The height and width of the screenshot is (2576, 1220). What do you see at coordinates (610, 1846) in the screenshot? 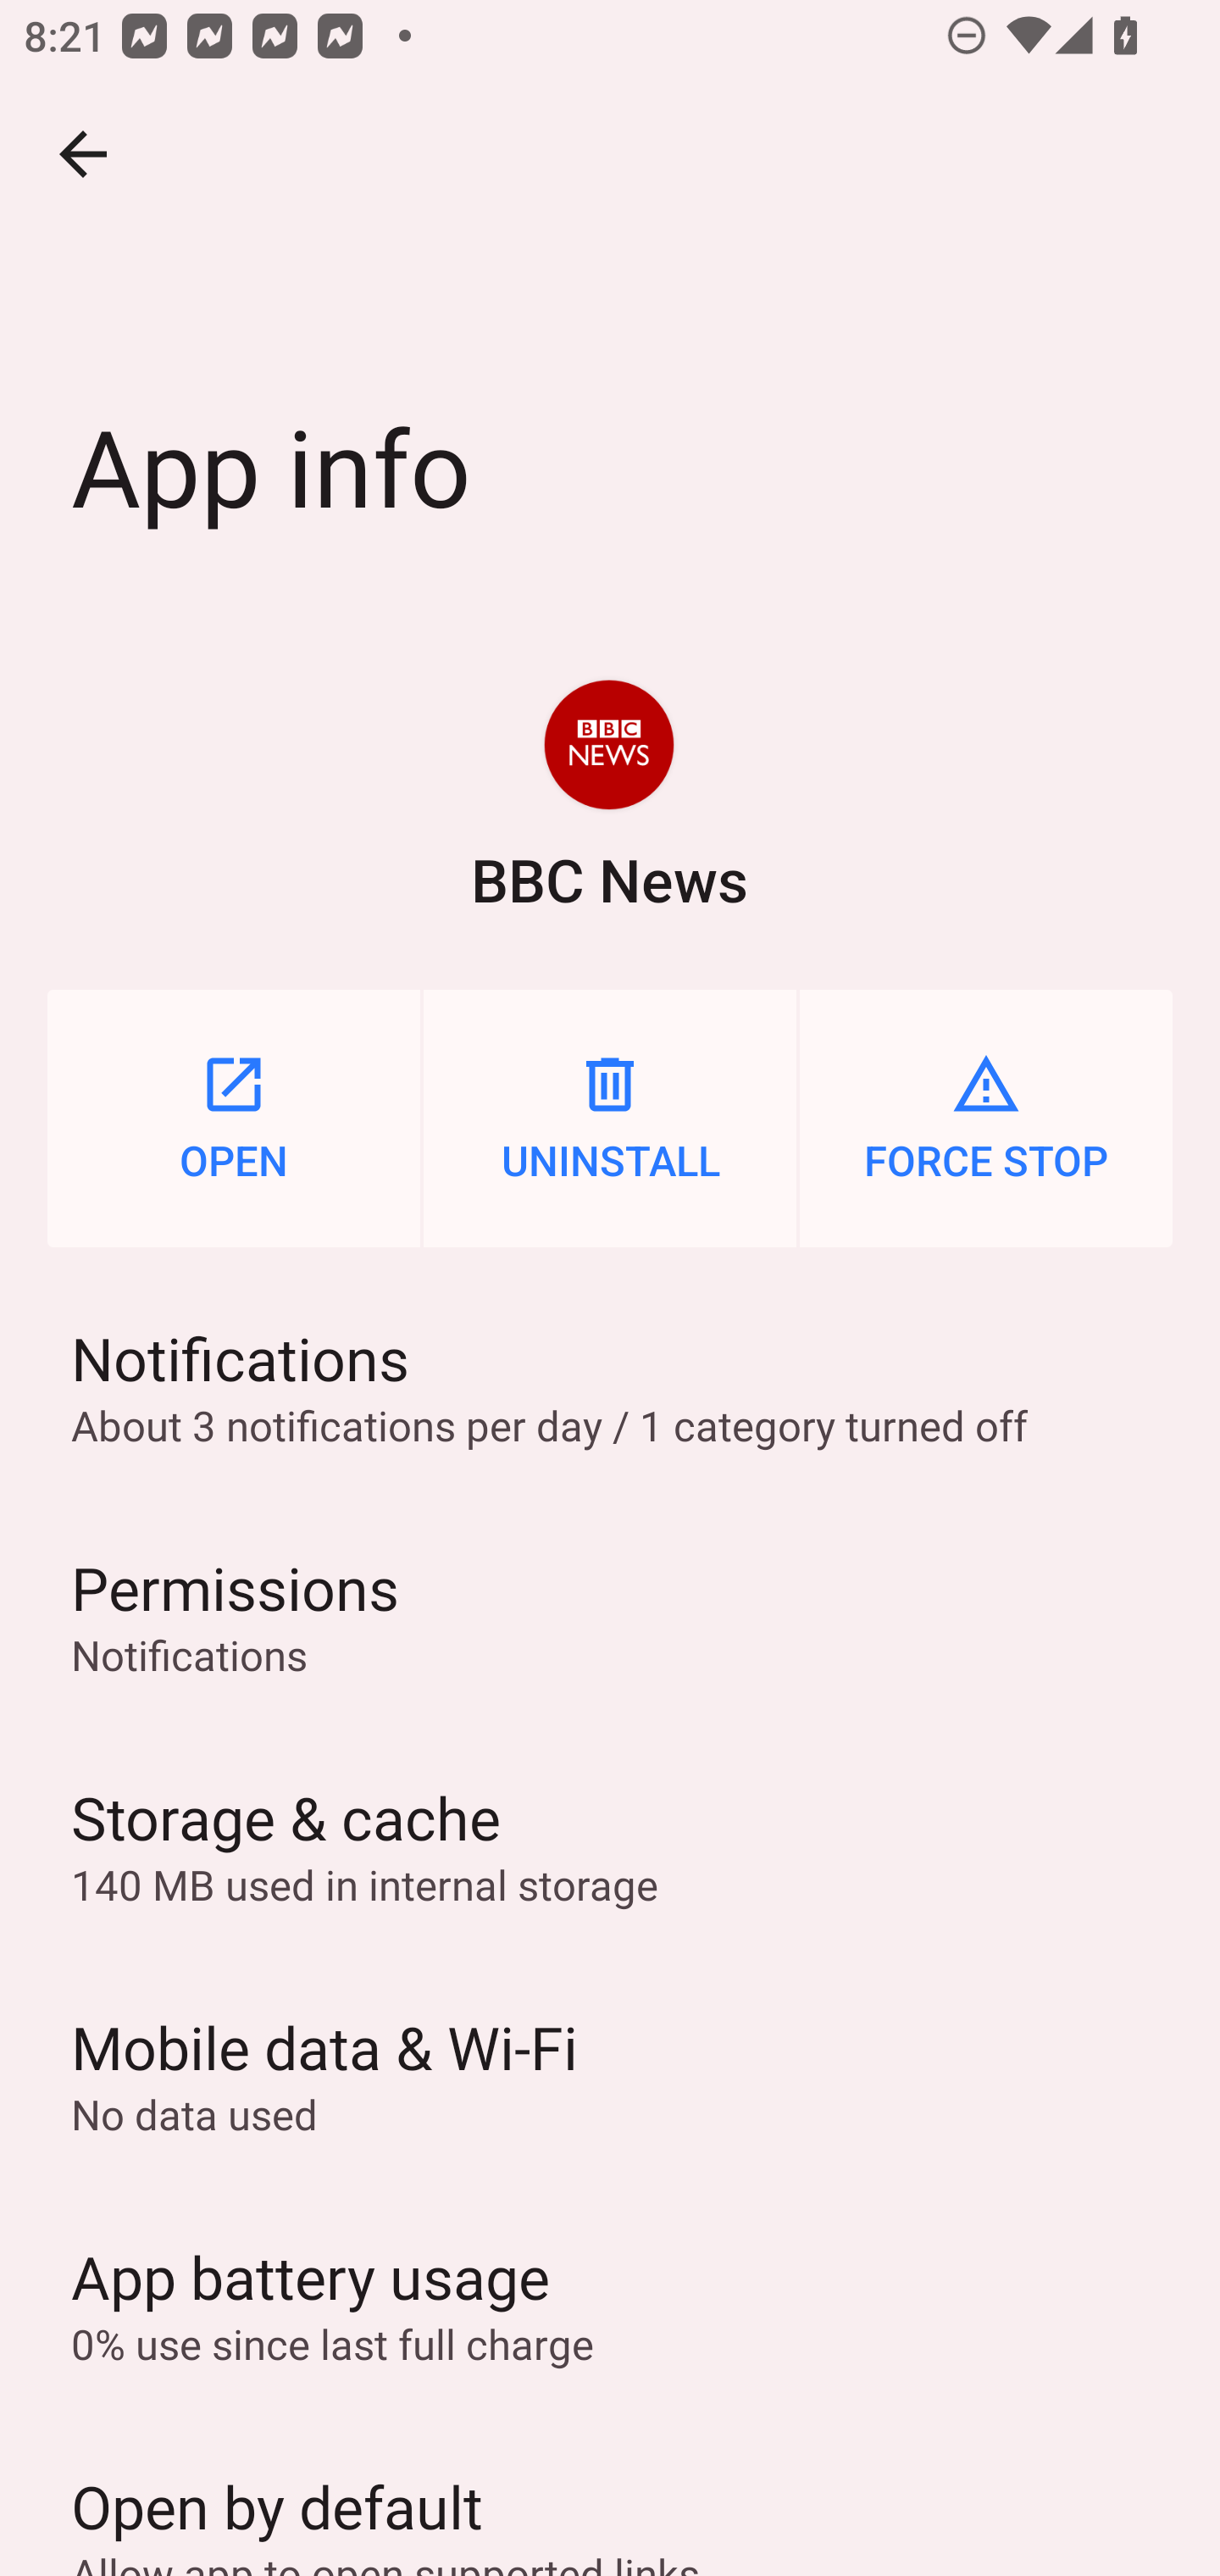
I see `Storage & cache 140 MB used in internal storage` at bounding box center [610, 1846].